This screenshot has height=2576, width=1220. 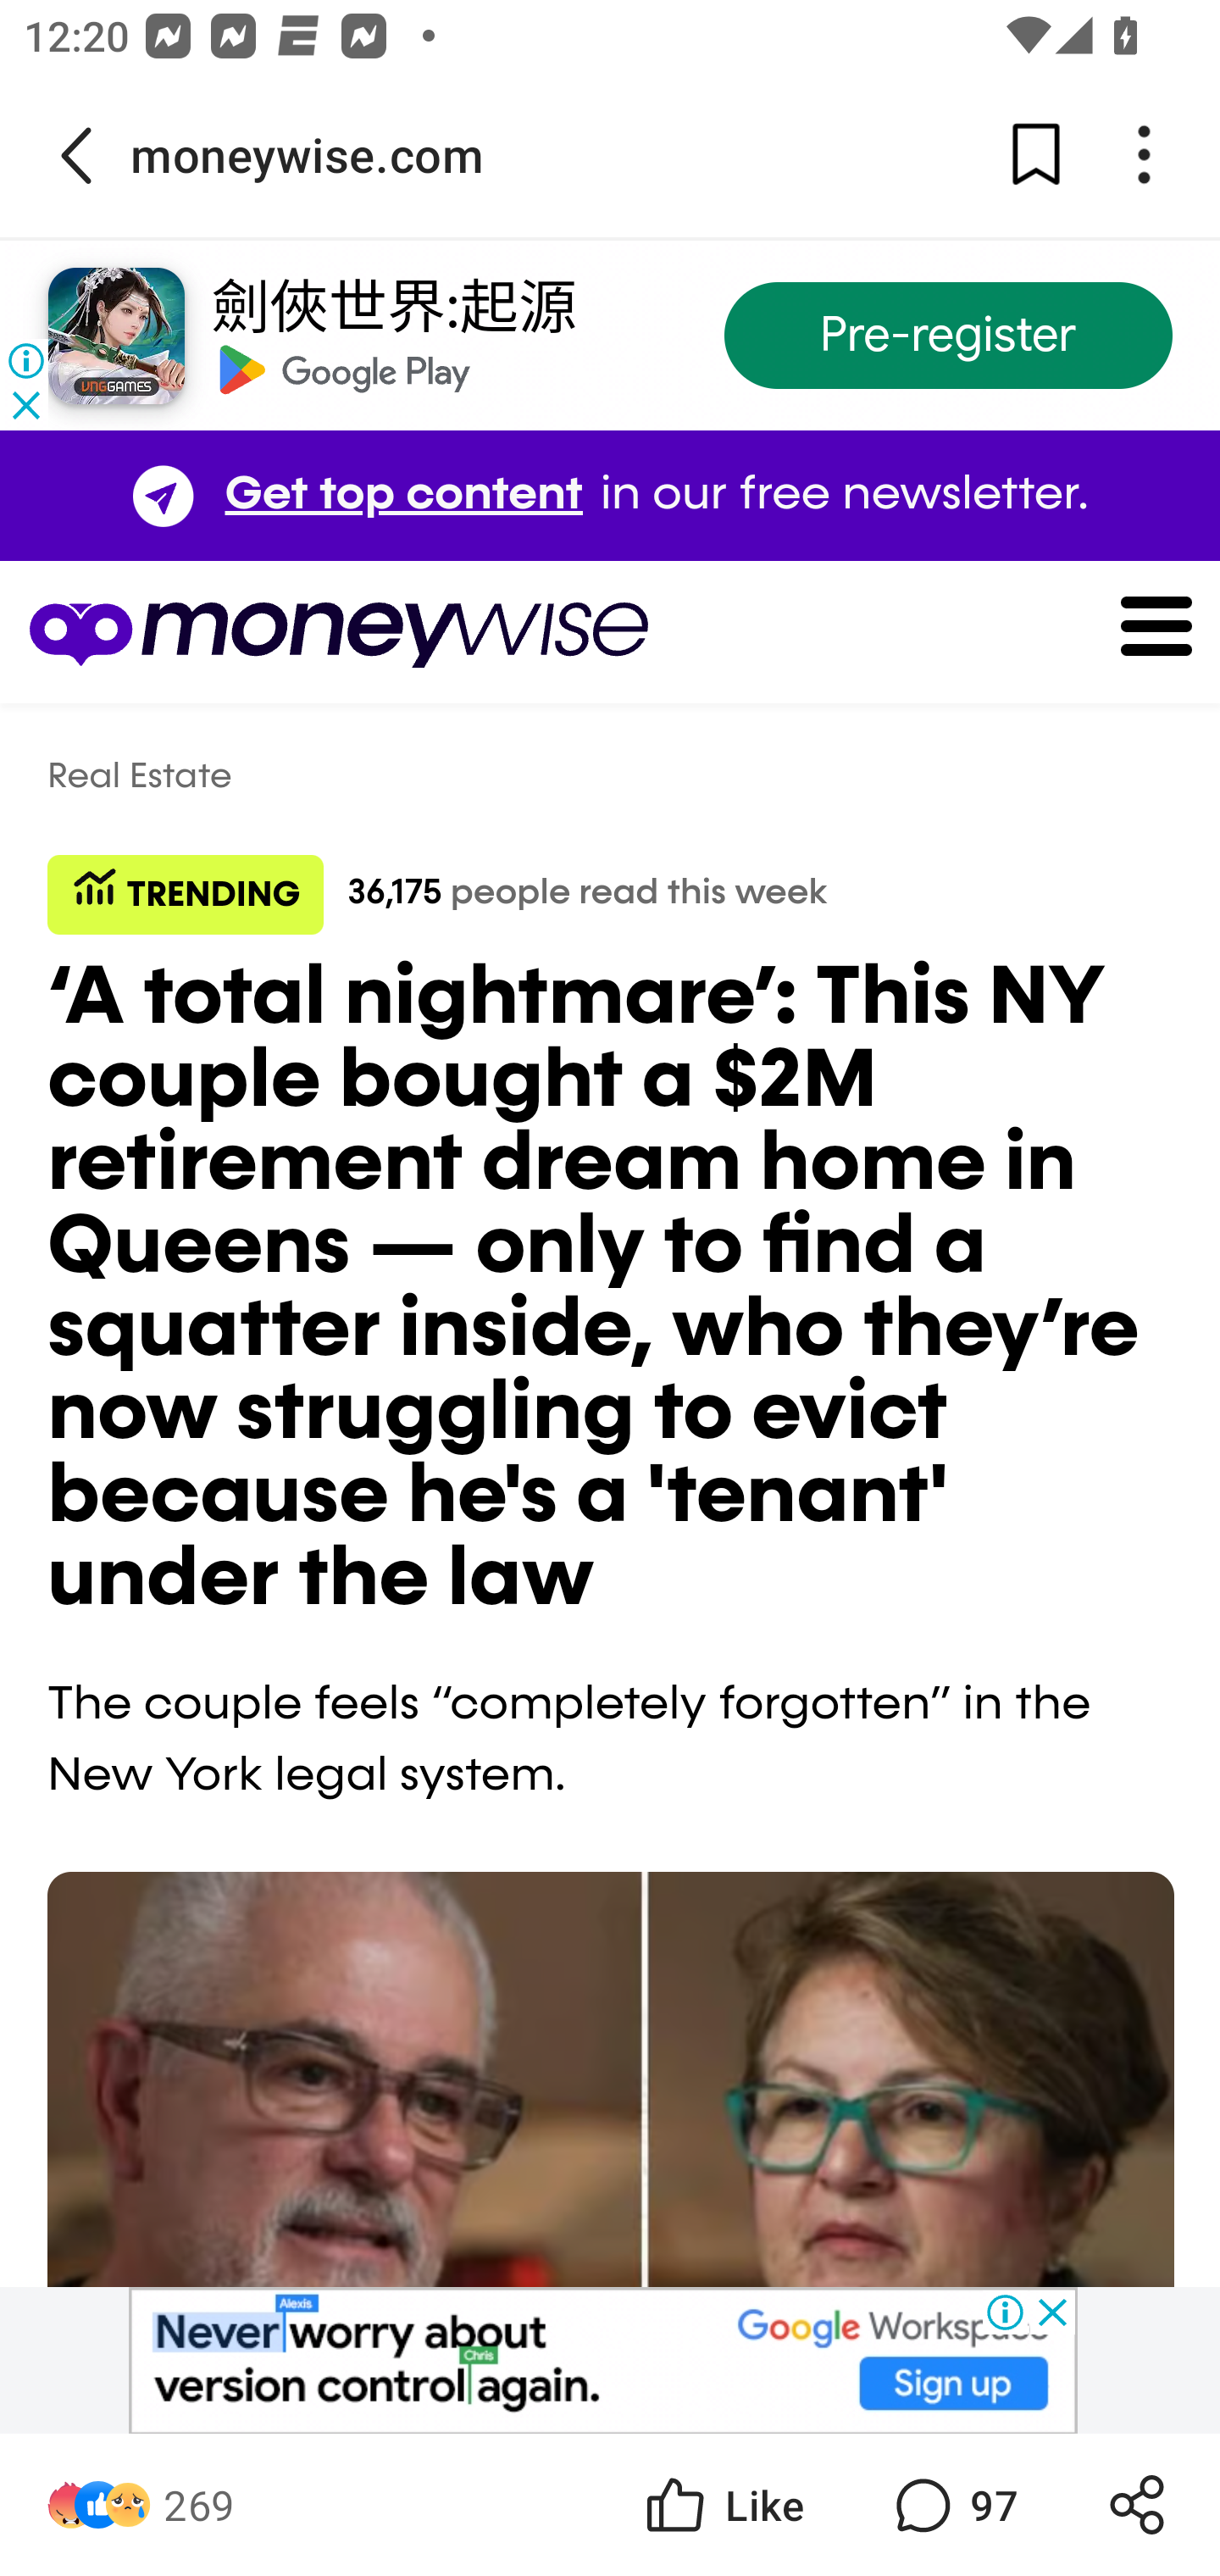 What do you see at coordinates (141, 778) in the screenshot?
I see `Real Estate` at bounding box center [141, 778].